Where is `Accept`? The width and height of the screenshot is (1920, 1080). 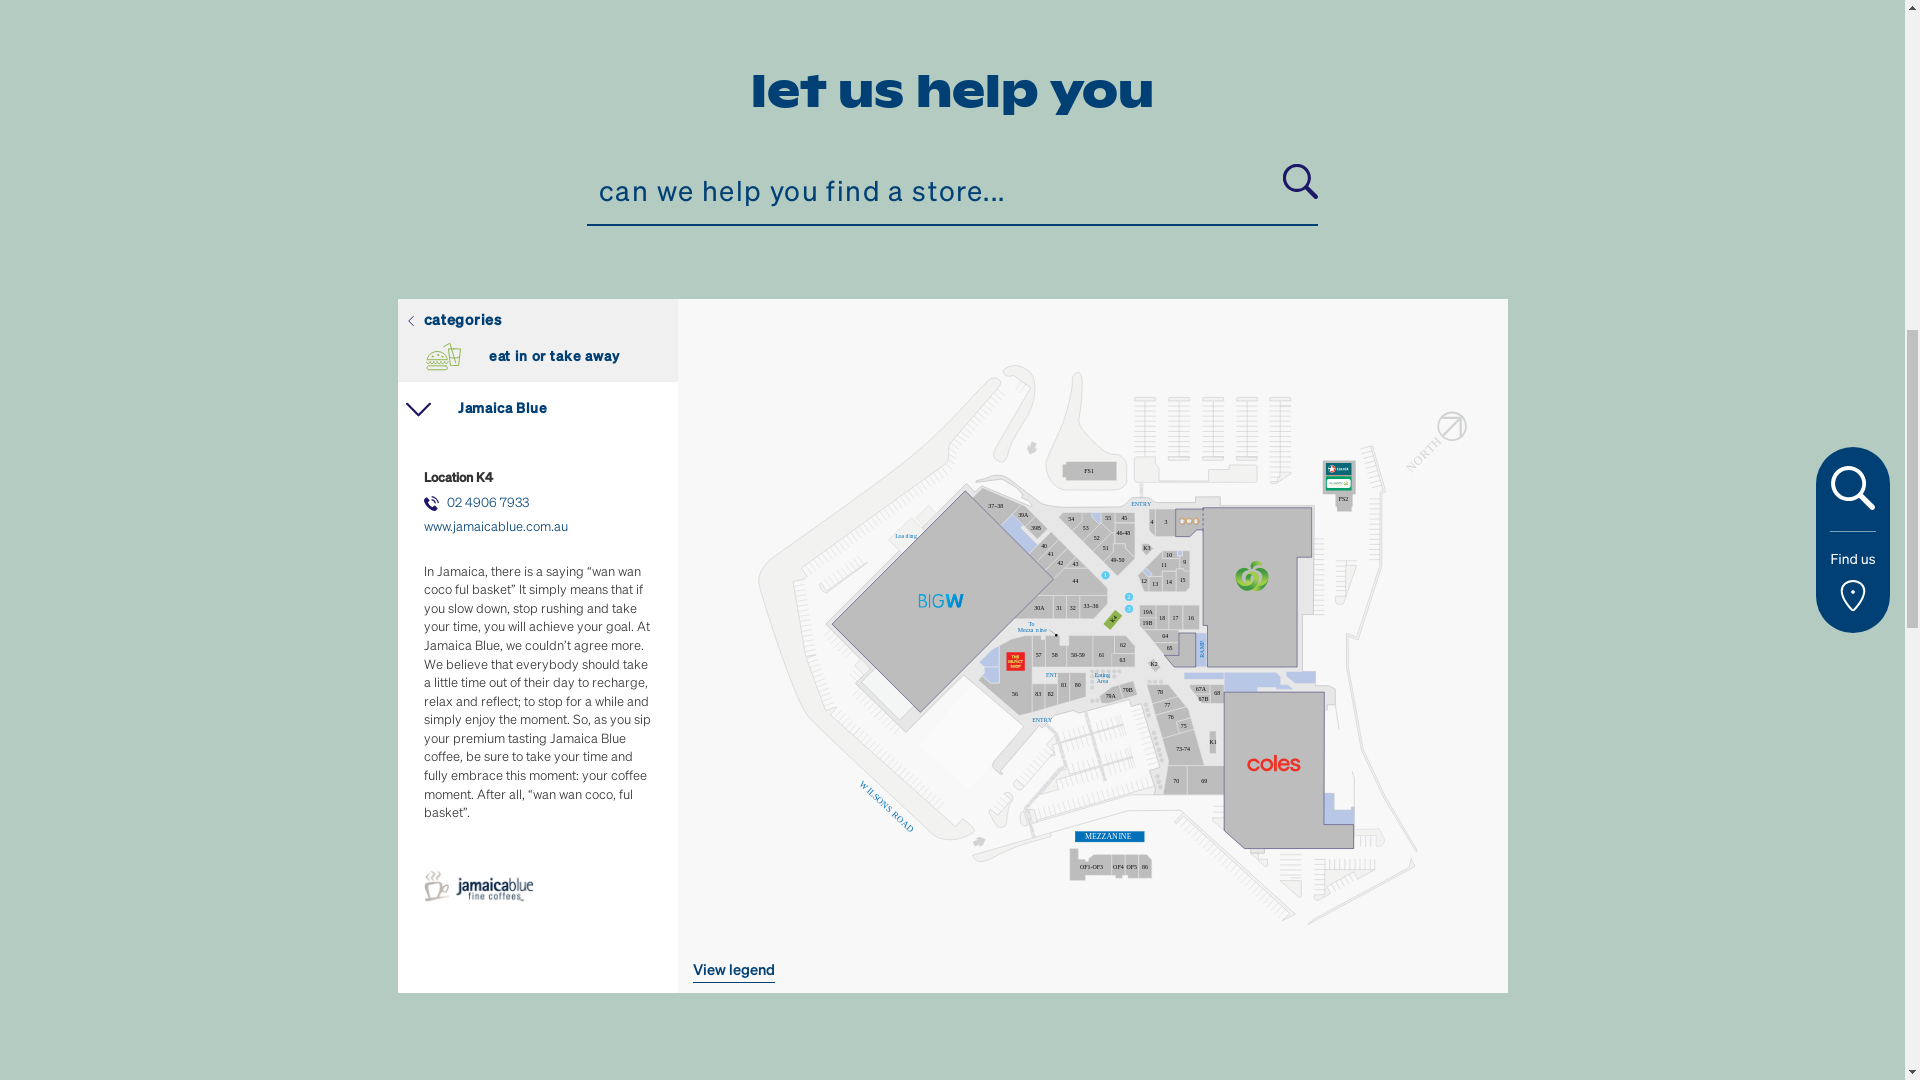 Accept is located at coordinates (1290, 75).